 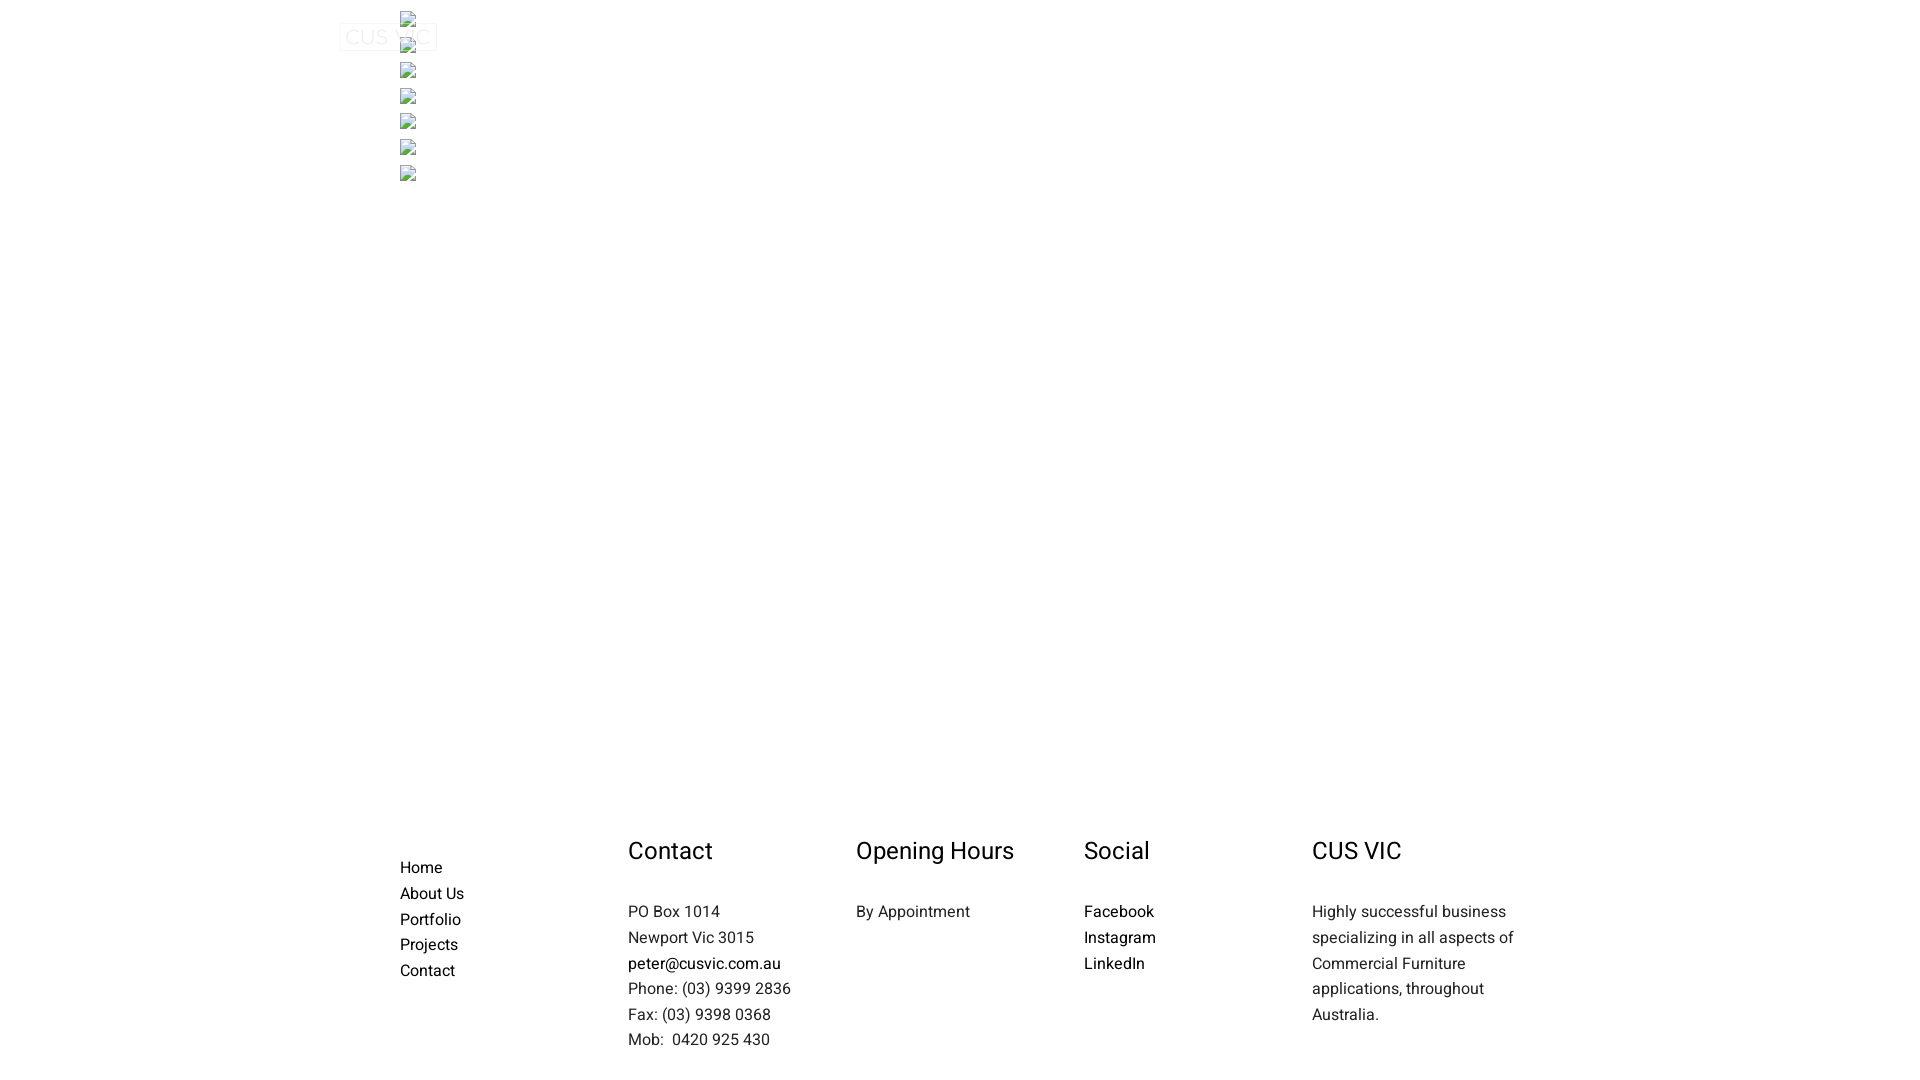 What do you see at coordinates (888, 37) in the screenshot?
I see `Products` at bounding box center [888, 37].